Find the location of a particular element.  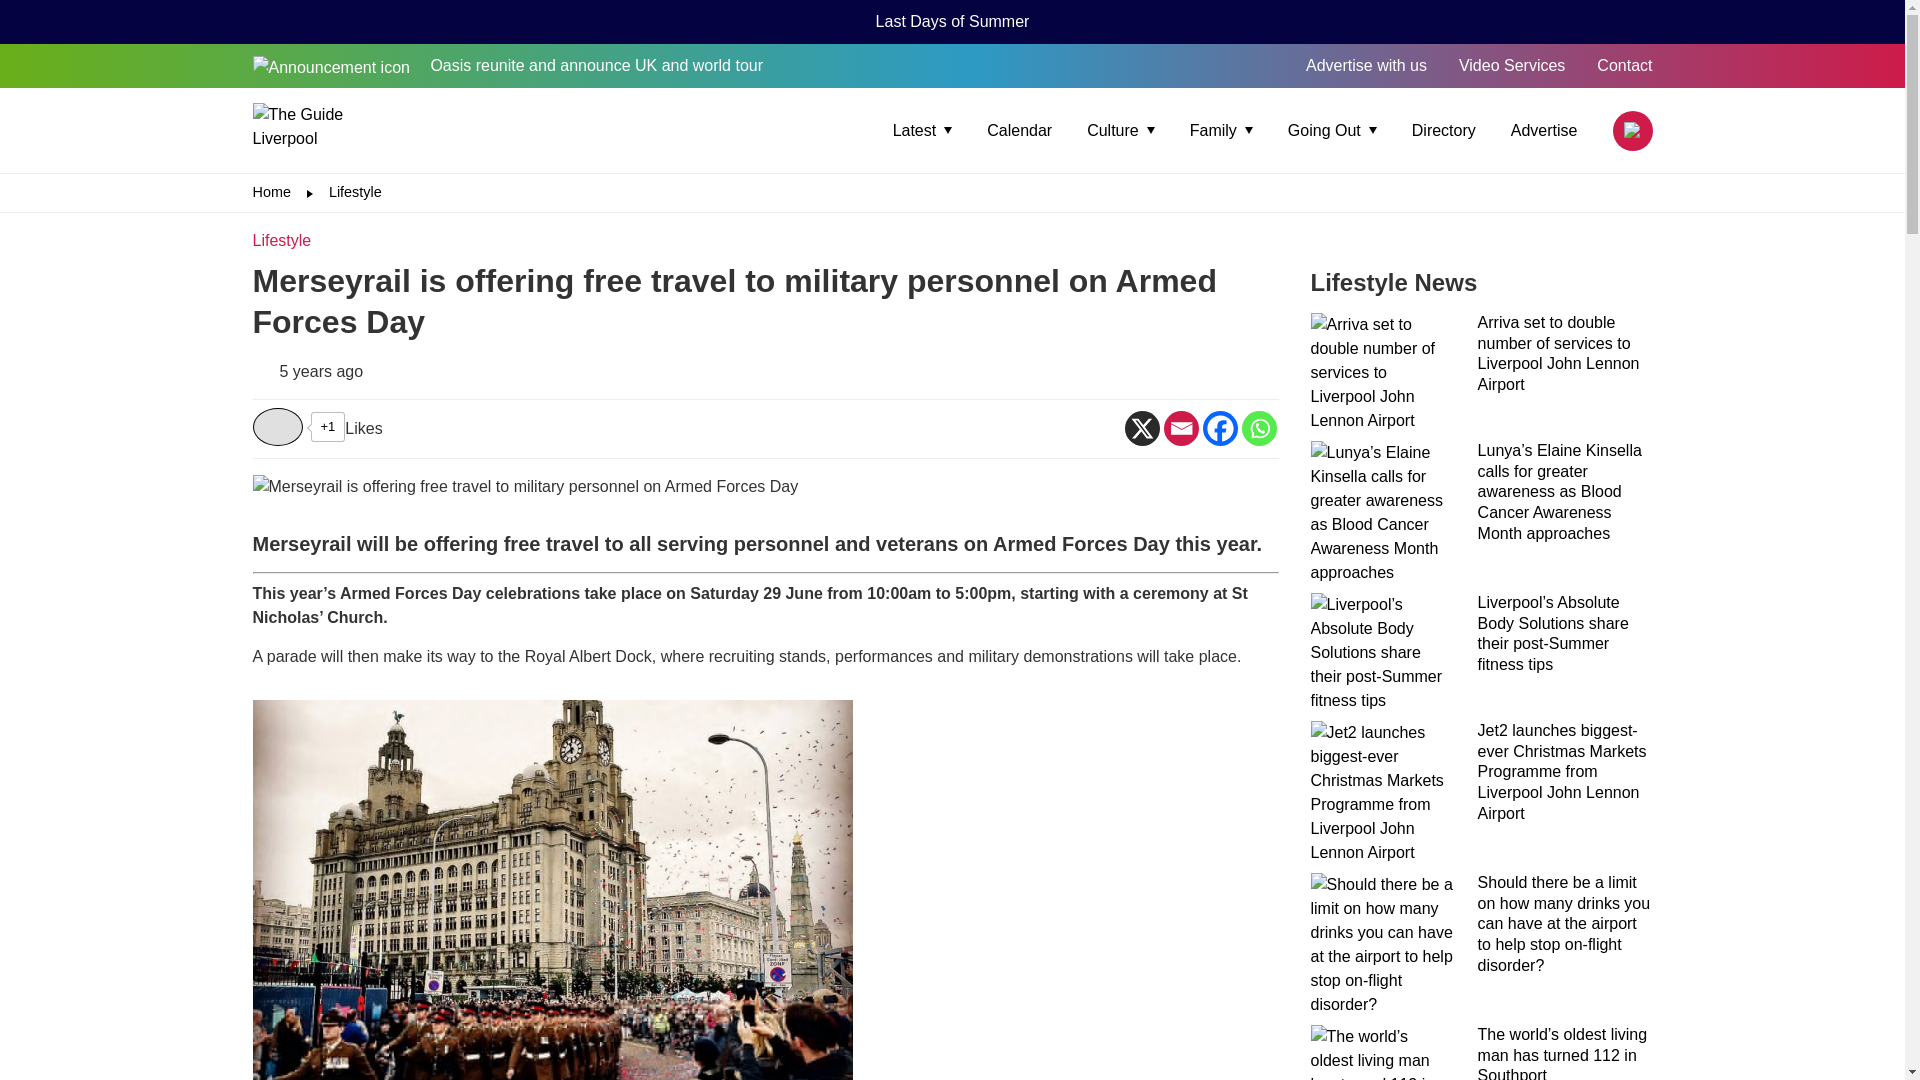

Oasis reunite and announce UK and world tour is located at coordinates (506, 66).